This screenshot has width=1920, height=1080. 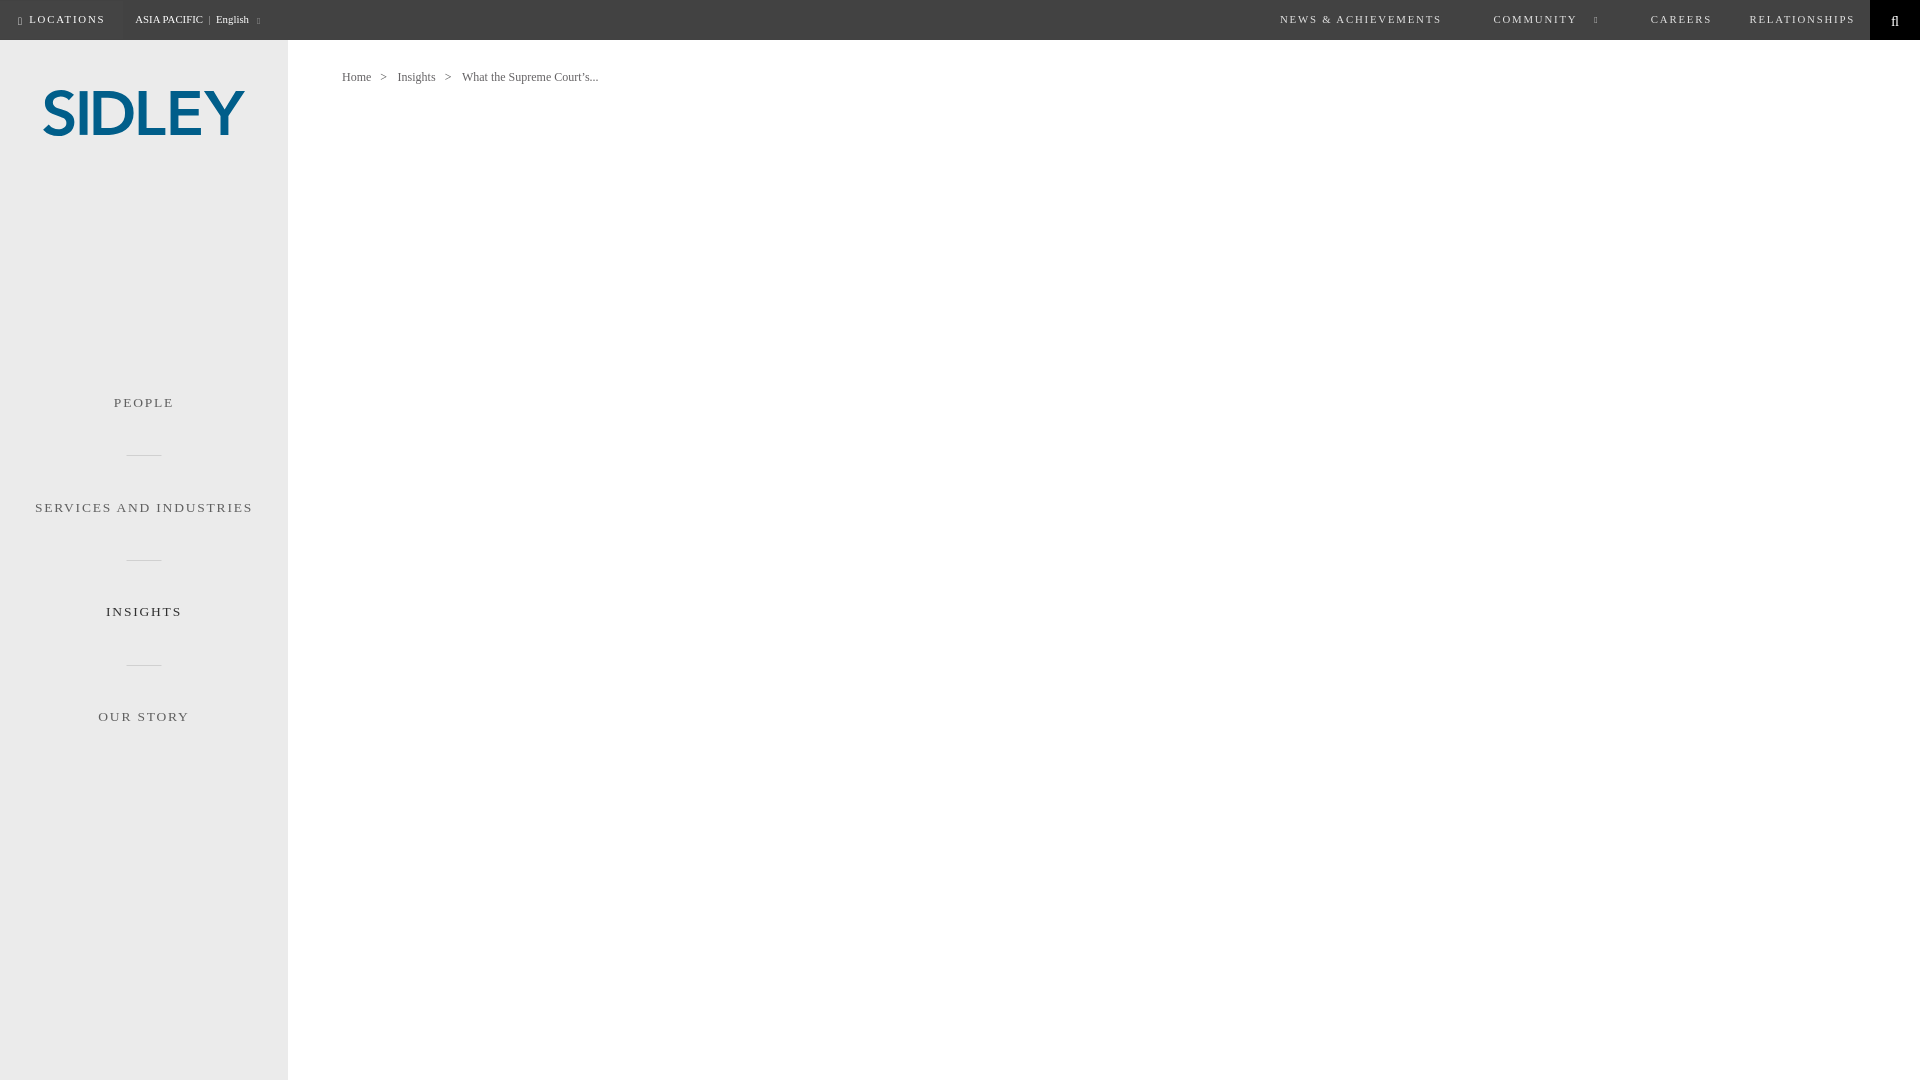 I want to click on INSIGHTS, so click(x=144, y=590).